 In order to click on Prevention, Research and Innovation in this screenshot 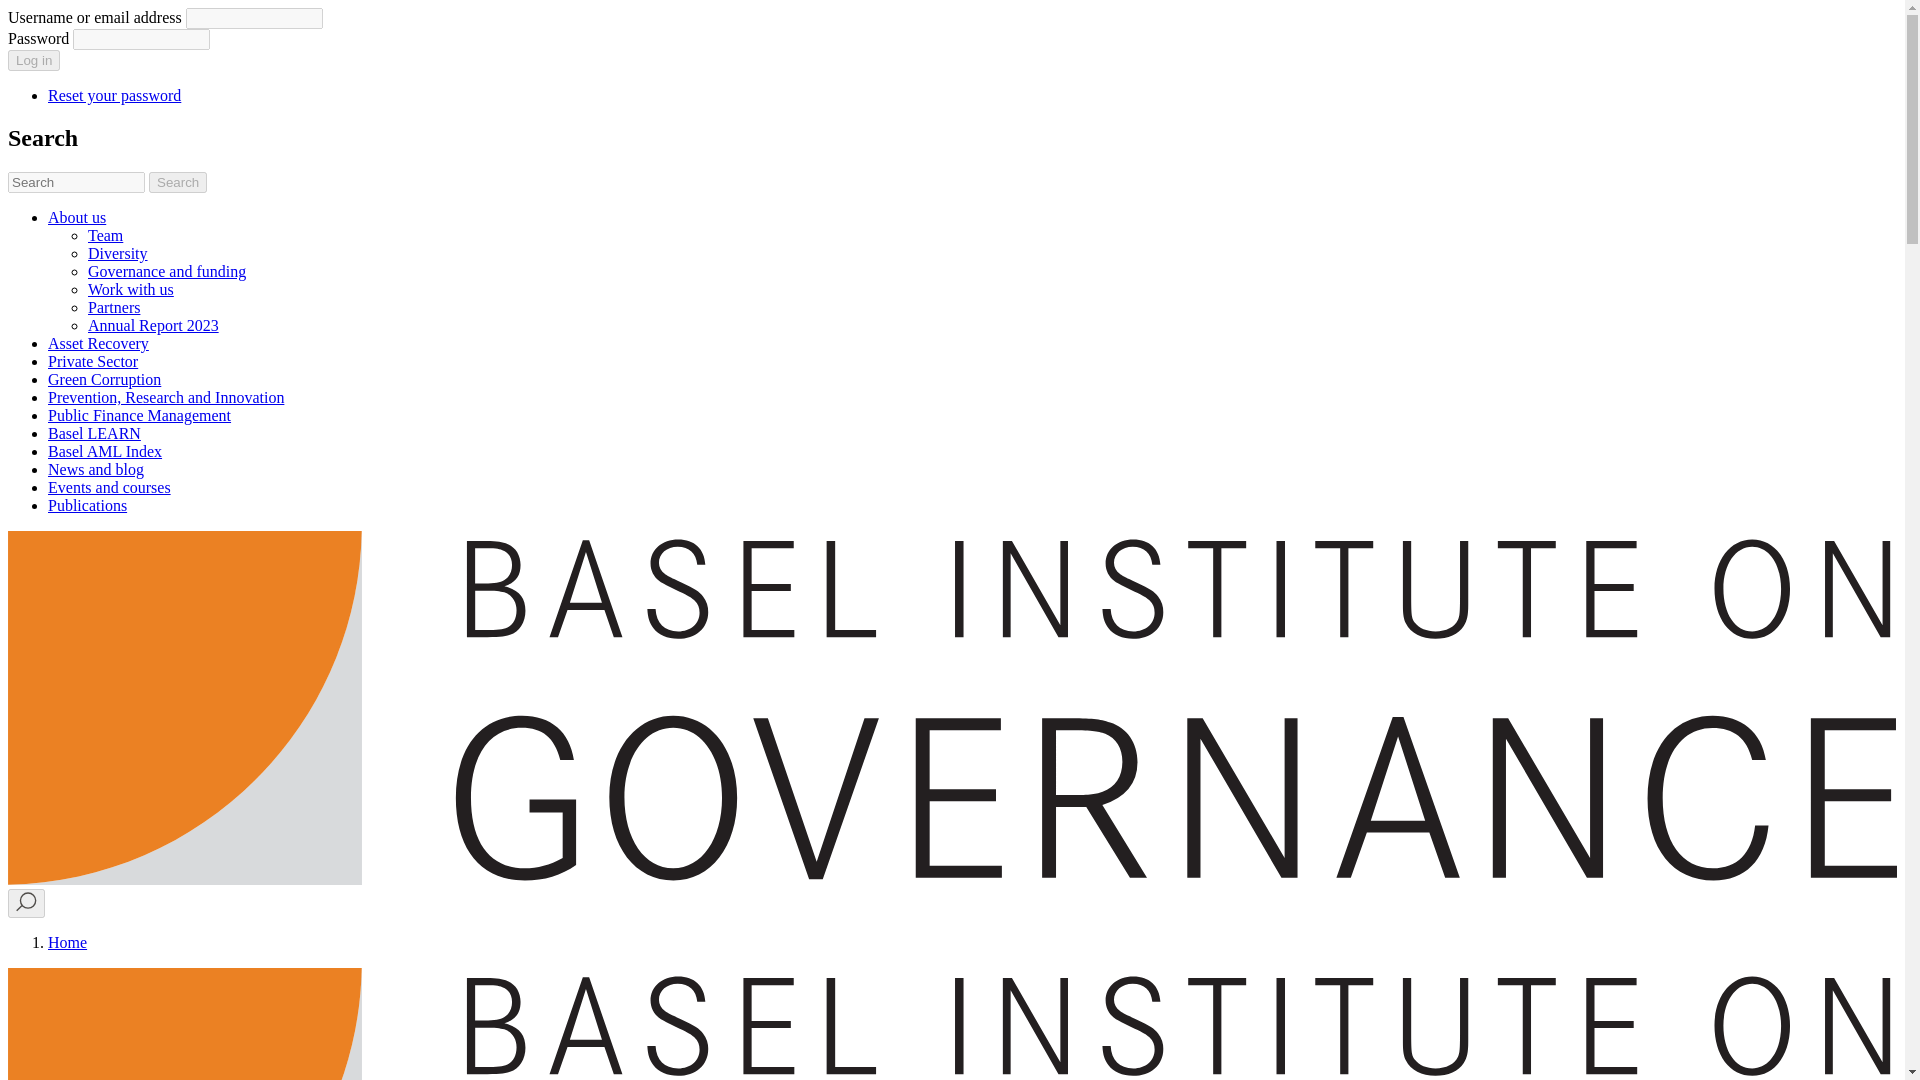, I will do `click(166, 397)`.